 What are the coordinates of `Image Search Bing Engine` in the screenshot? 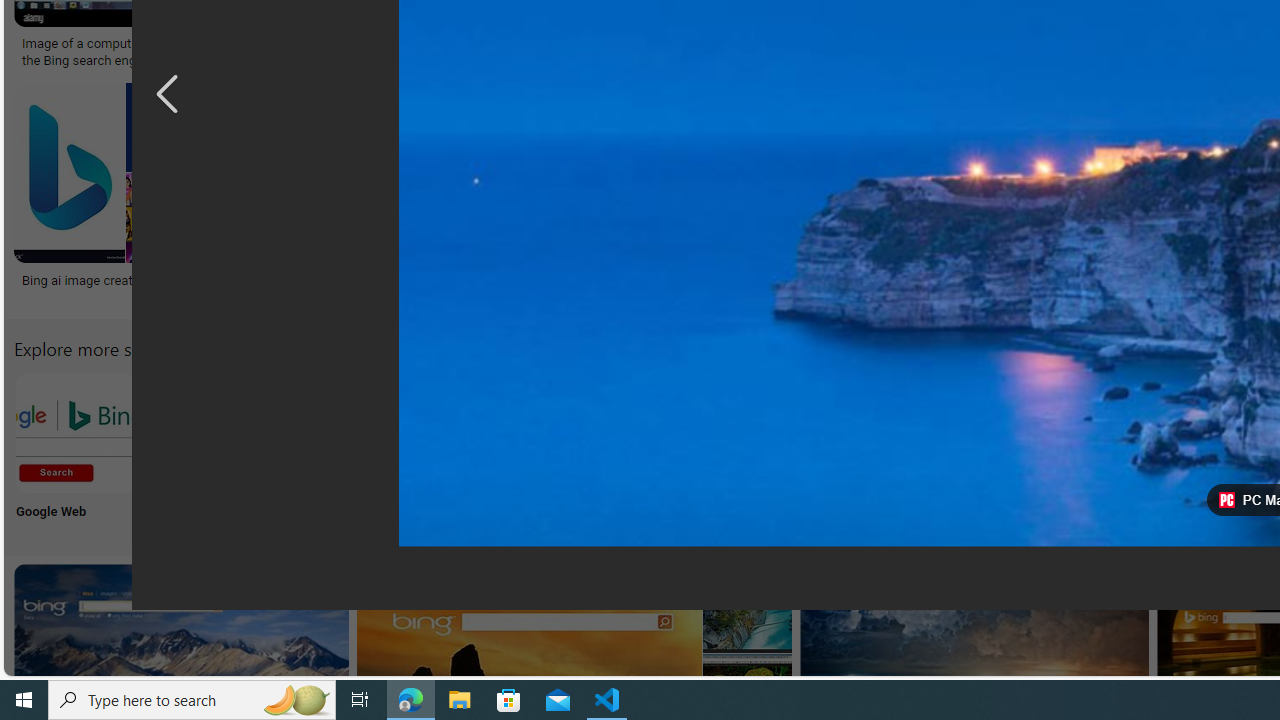 It's located at (423, 44).